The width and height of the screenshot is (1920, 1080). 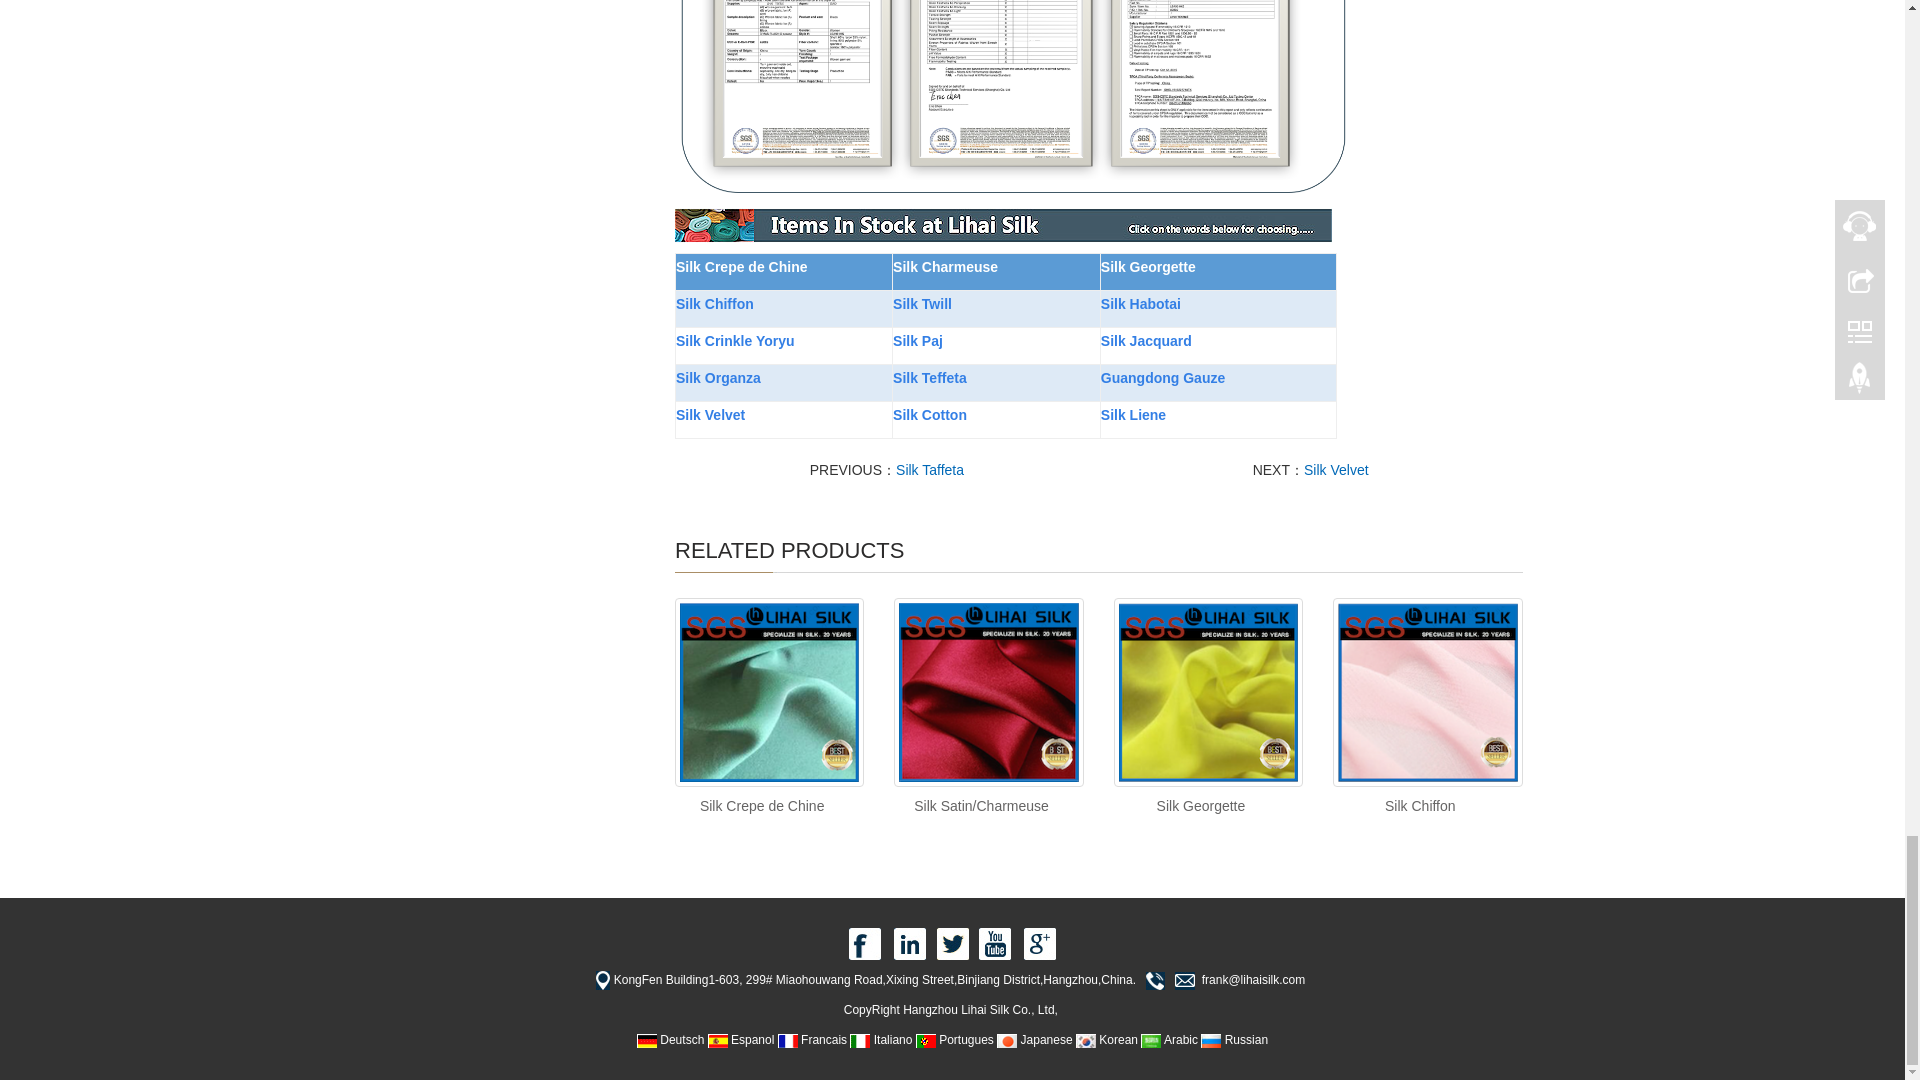 What do you see at coordinates (922, 304) in the screenshot?
I see `Silk Twill` at bounding box center [922, 304].